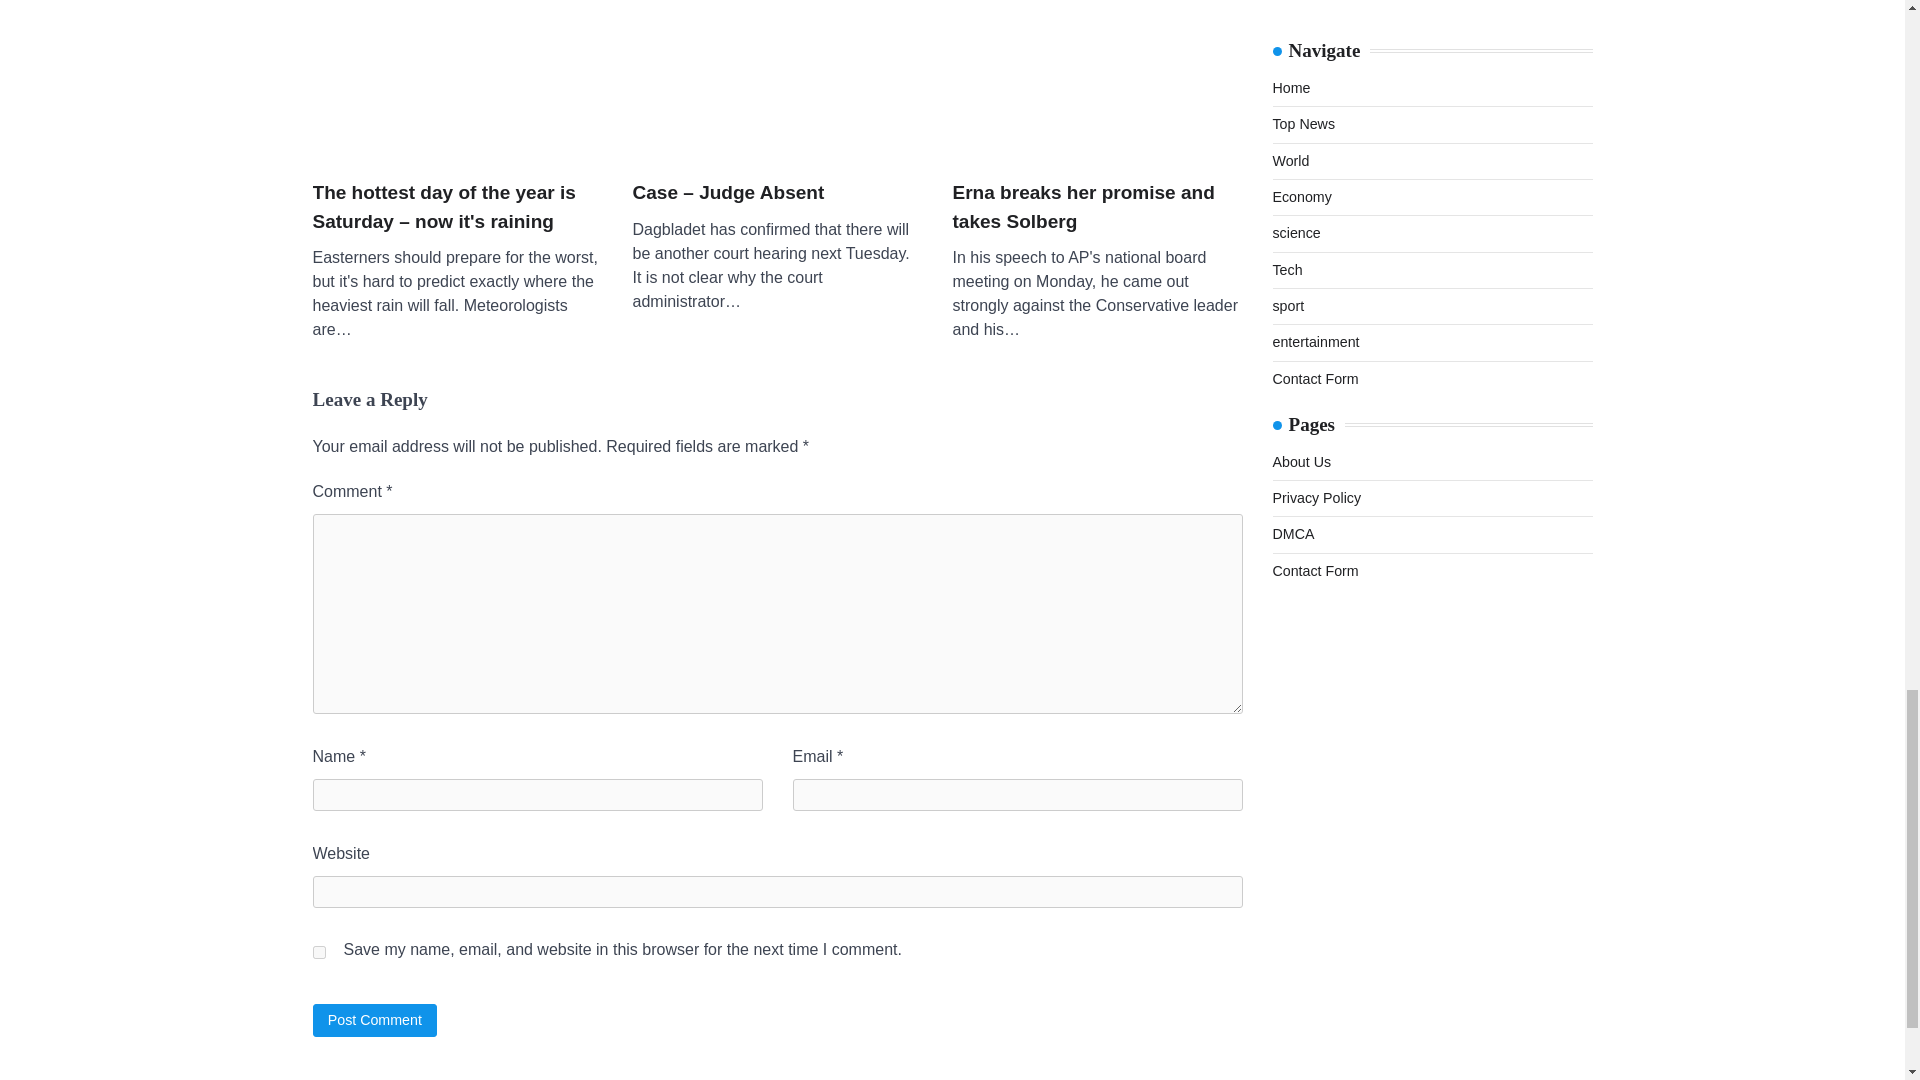 The image size is (1920, 1080). Describe the element at coordinates (318, 952) in the screenshot. I see `yes` at that location.